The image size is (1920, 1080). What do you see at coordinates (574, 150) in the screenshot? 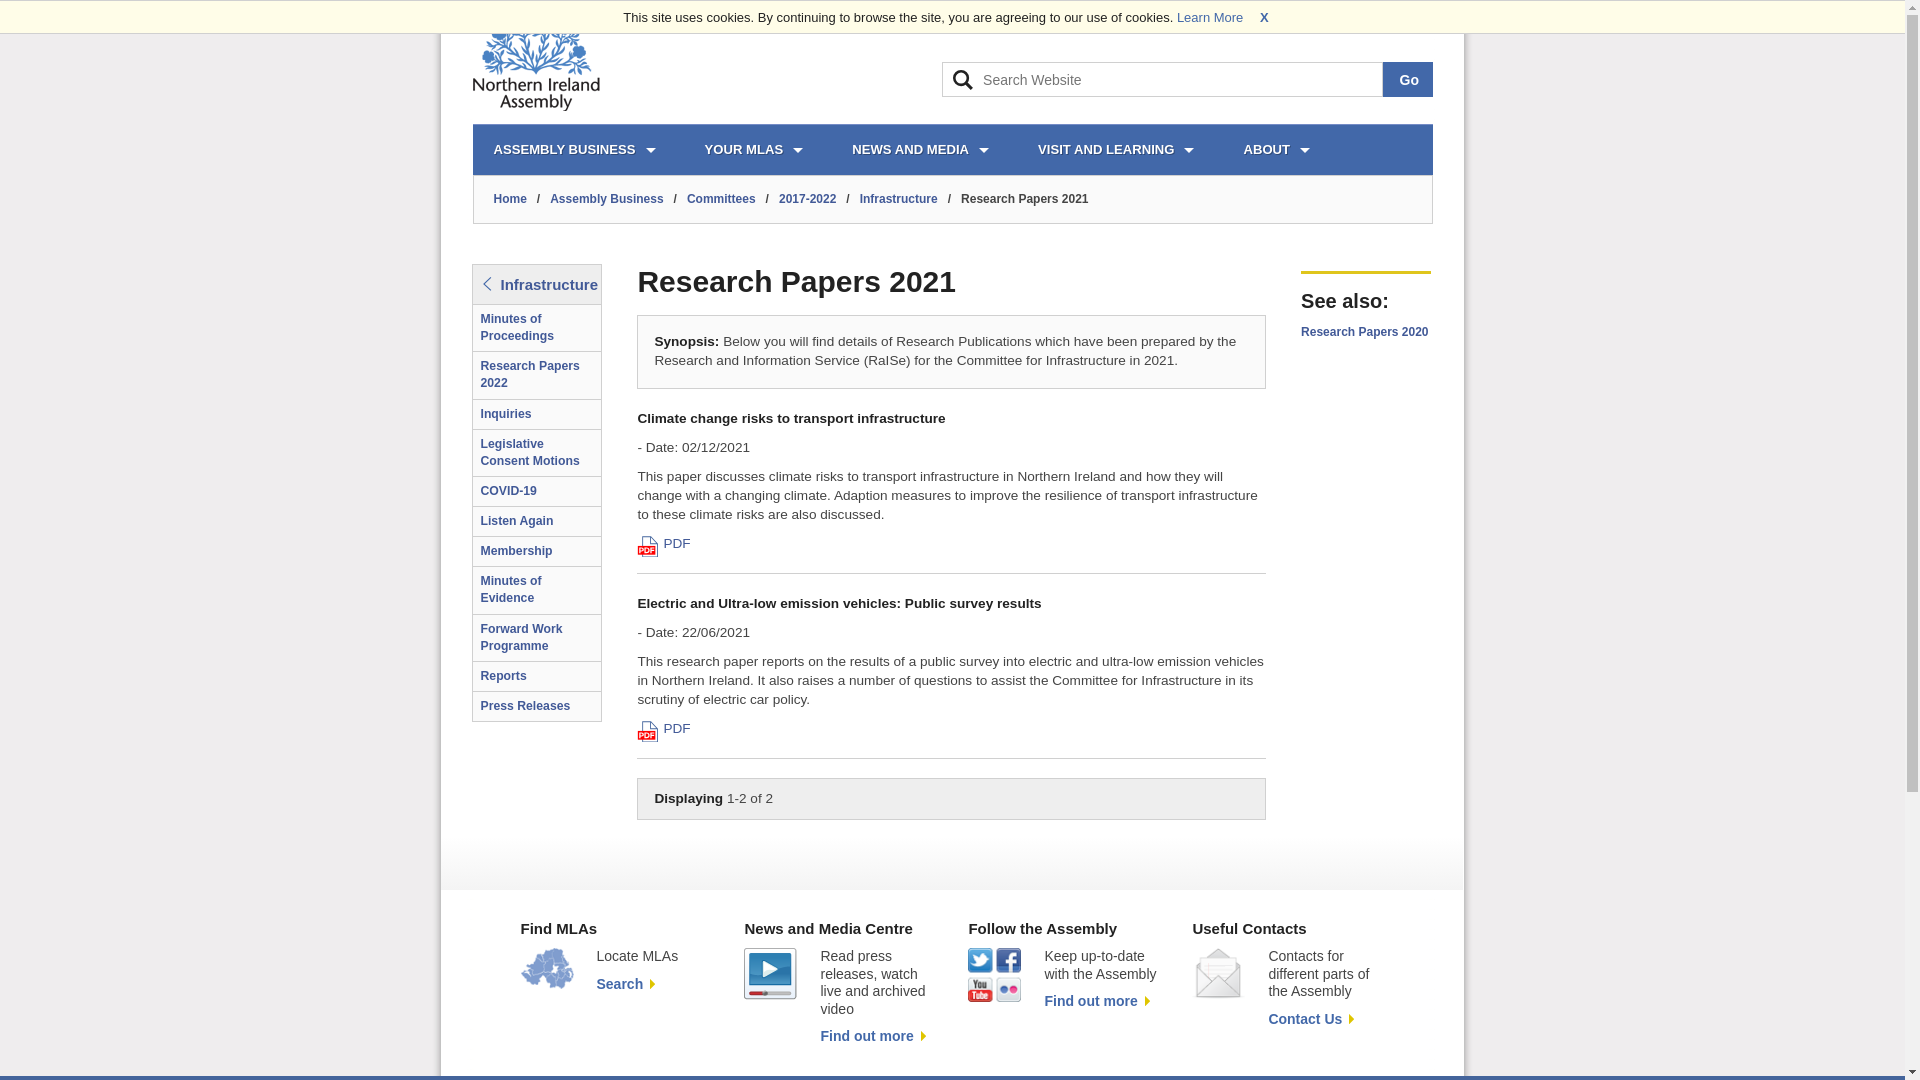
I see `ASSEMBLY BUSINESS` at bounding box center [574, 150].